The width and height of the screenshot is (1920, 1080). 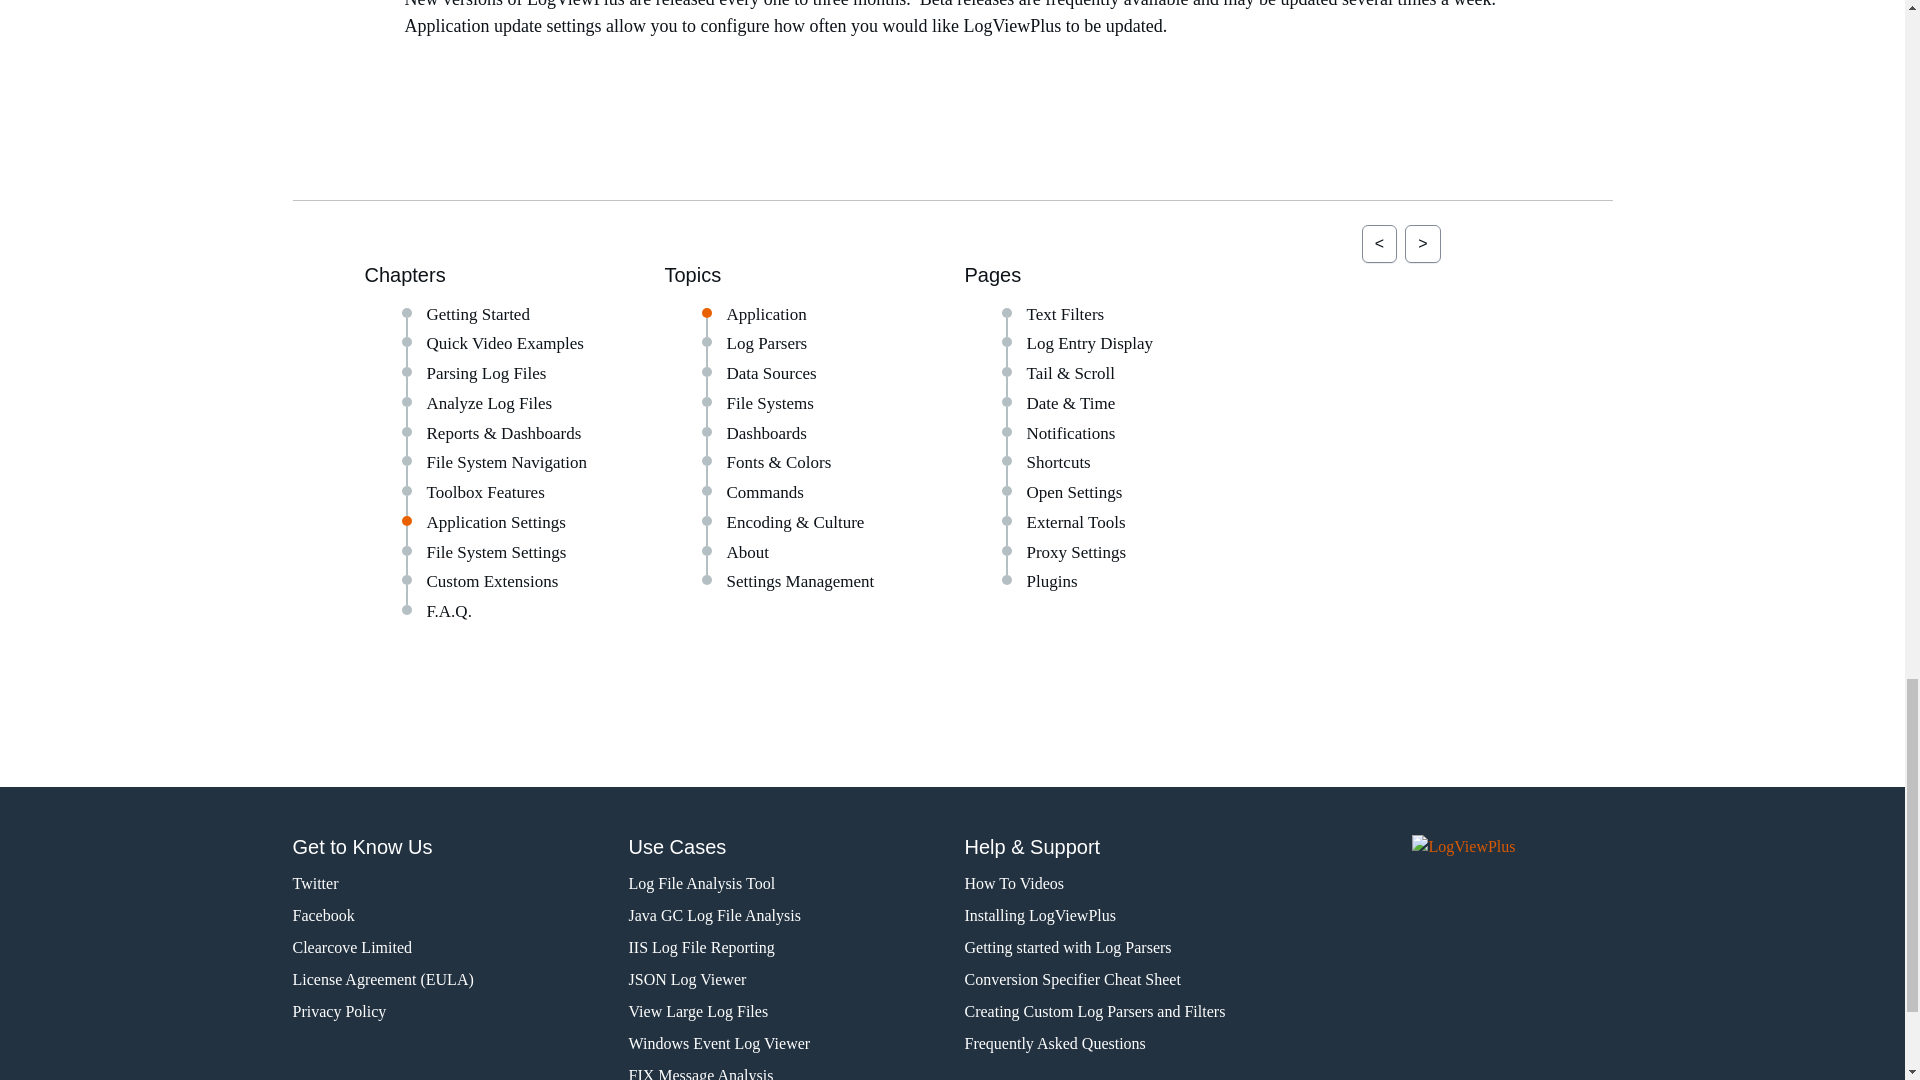 What do you see at coordinates (492, 581) in the screenshot?
I see `Custom Extensions` at bounding box center [492, 581].